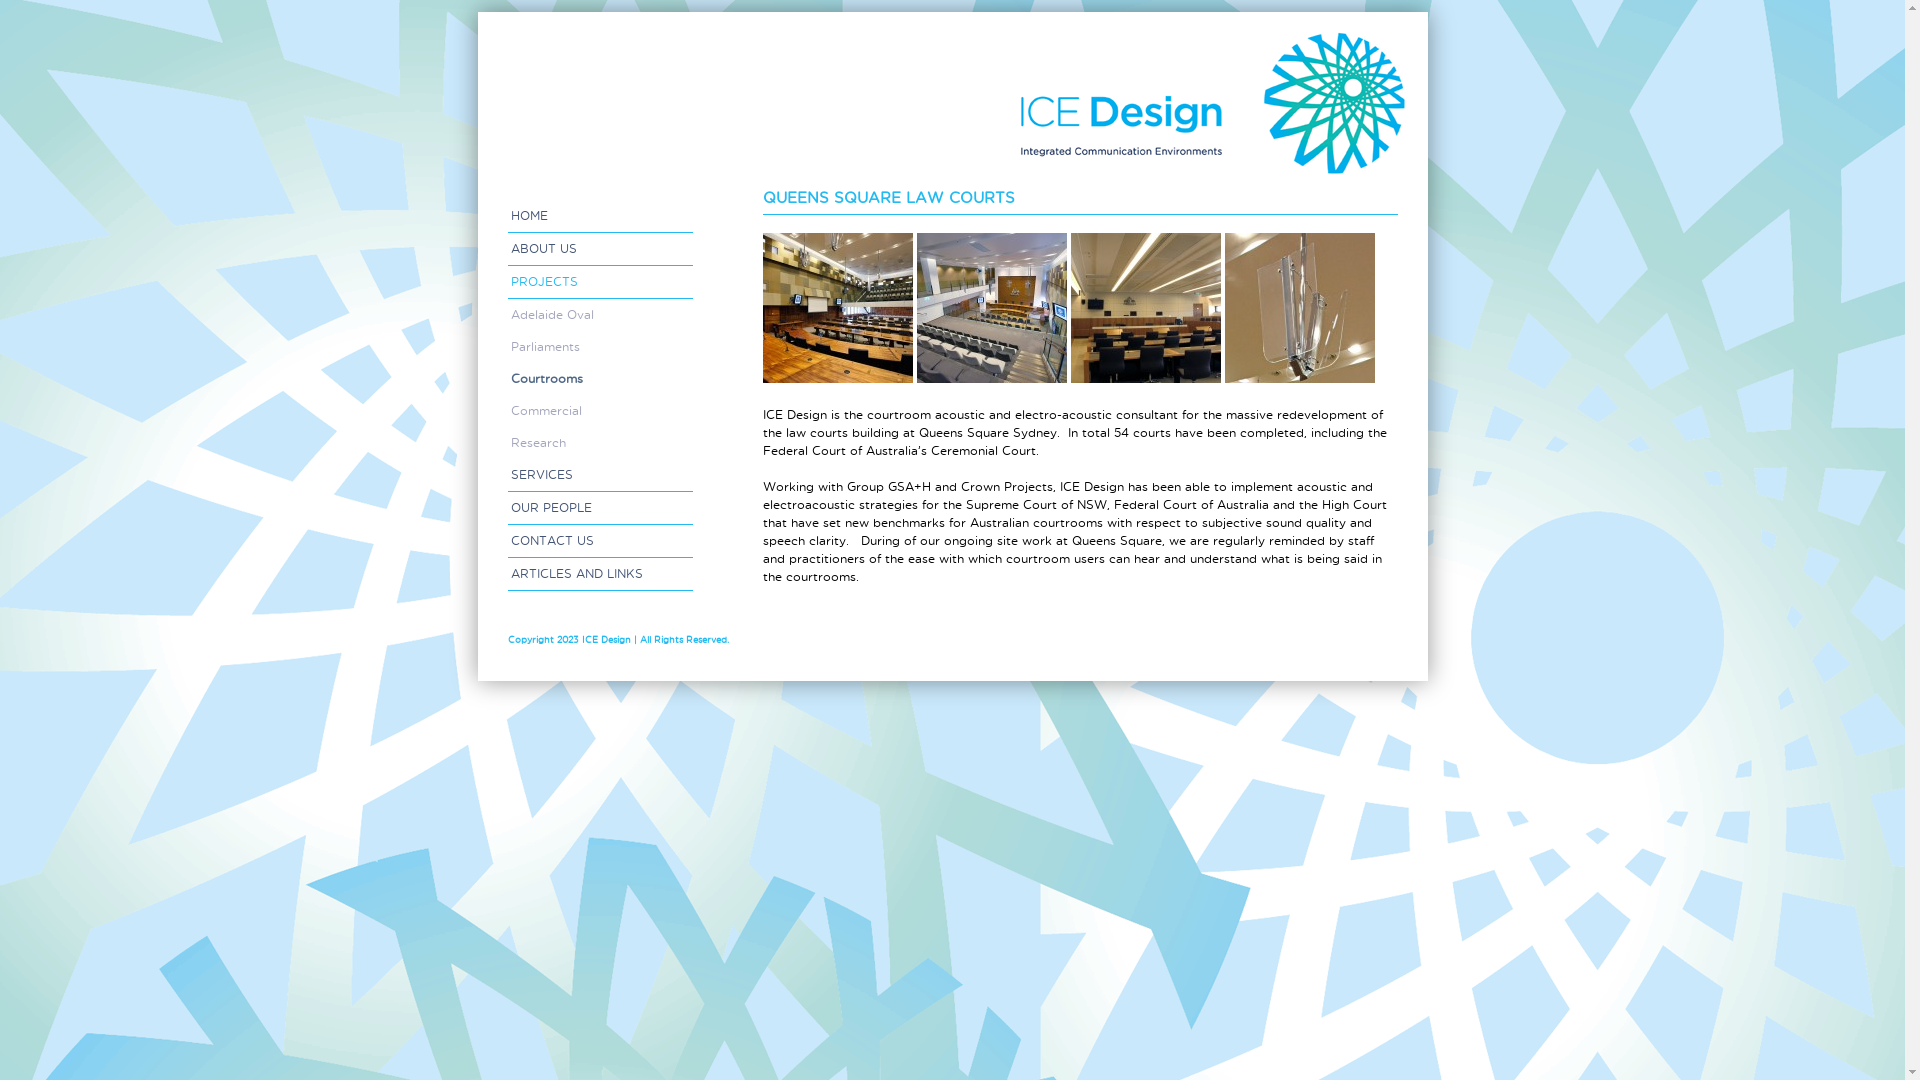 The height and width of the screenshot is (1080, 1920). I want to click on ABOUT US, so click(600, 250).